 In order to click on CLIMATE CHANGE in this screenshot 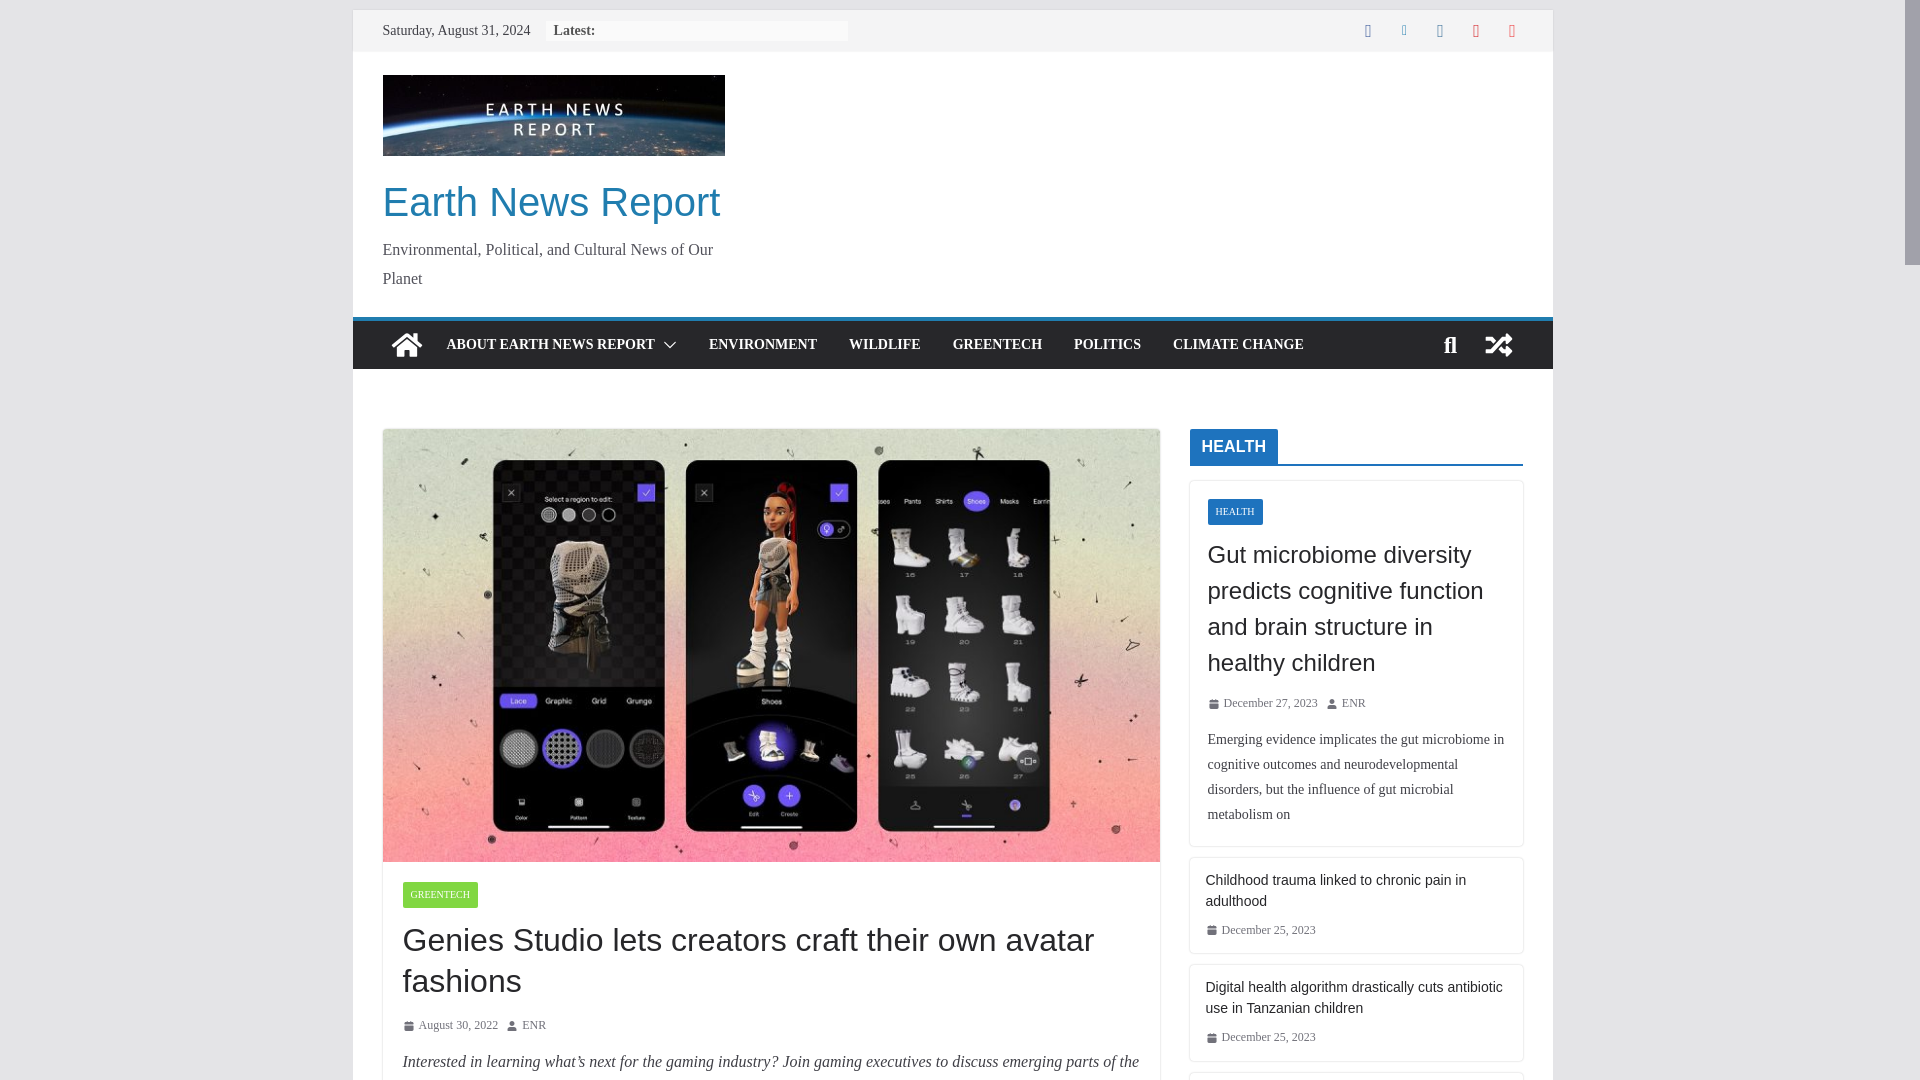, I will do `click(1238, 344)`.